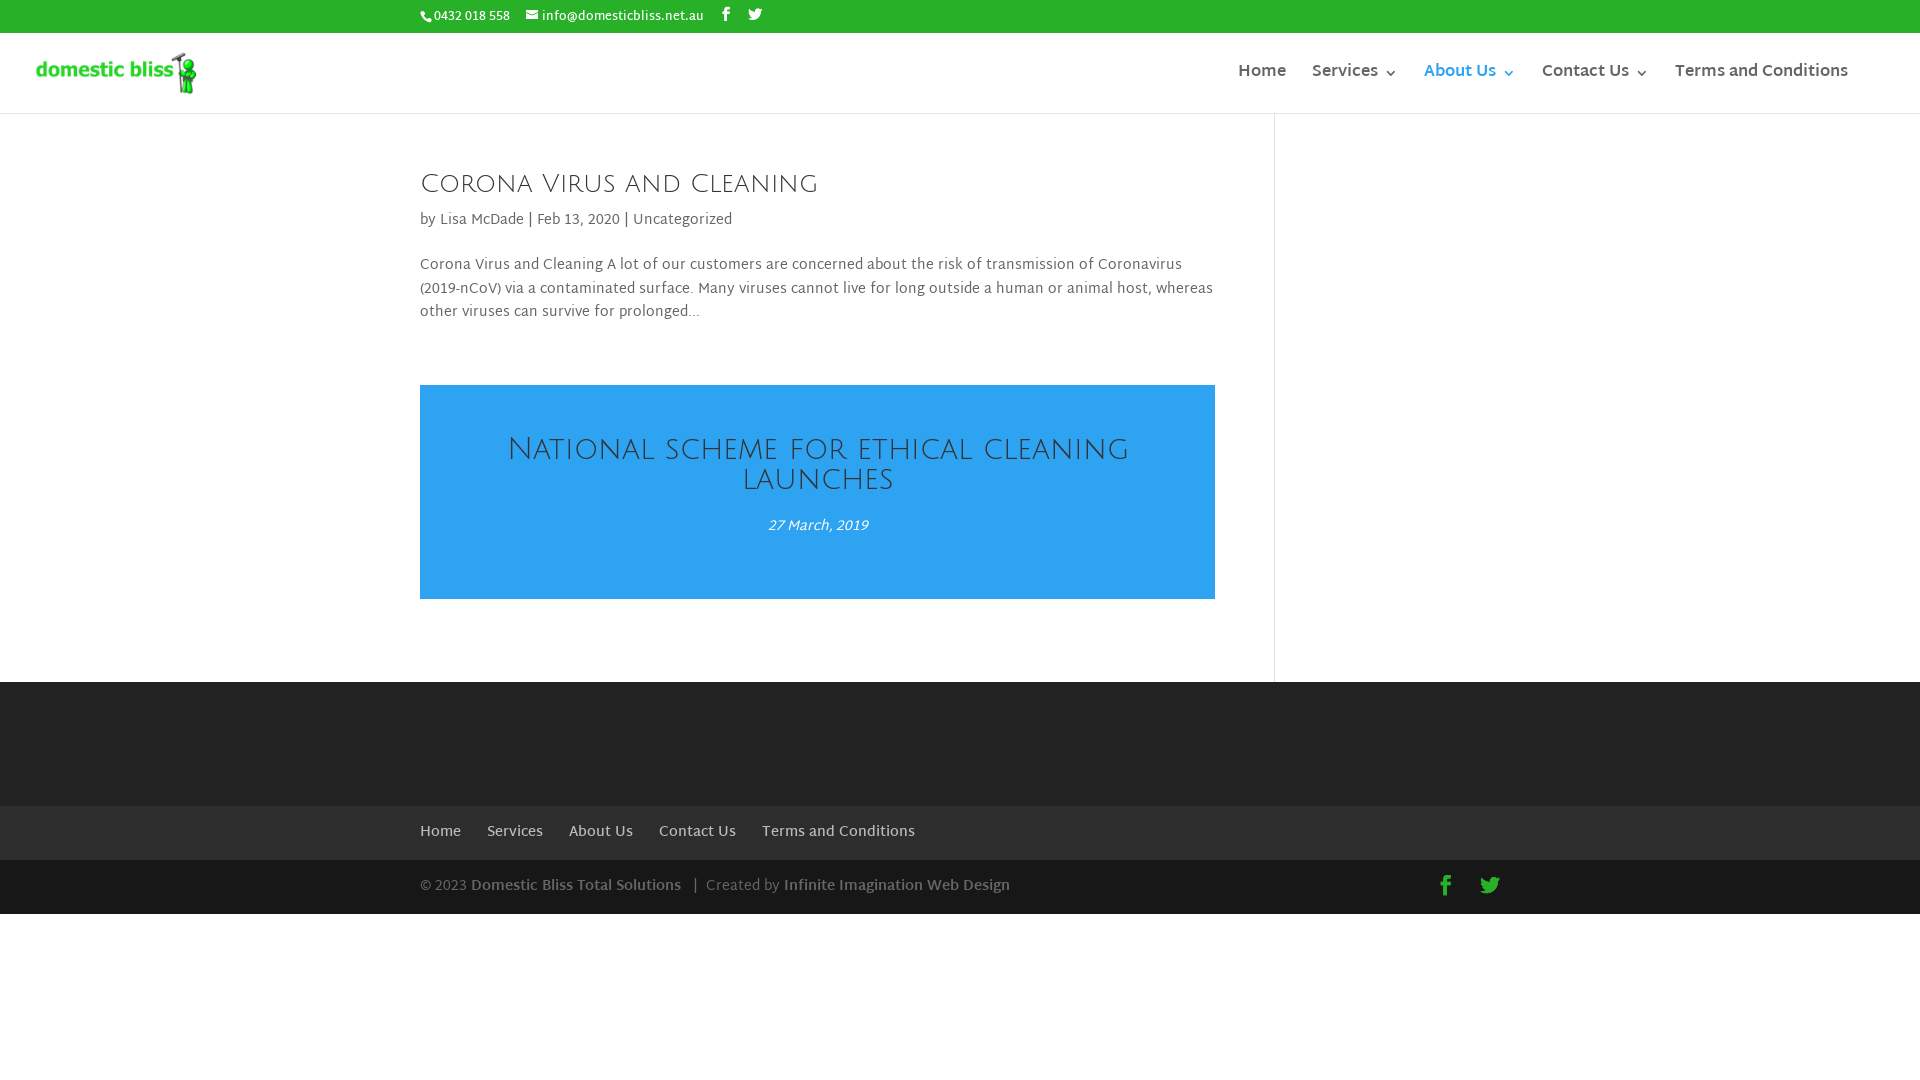  I want to click on Contact Us, so click(698, 832).